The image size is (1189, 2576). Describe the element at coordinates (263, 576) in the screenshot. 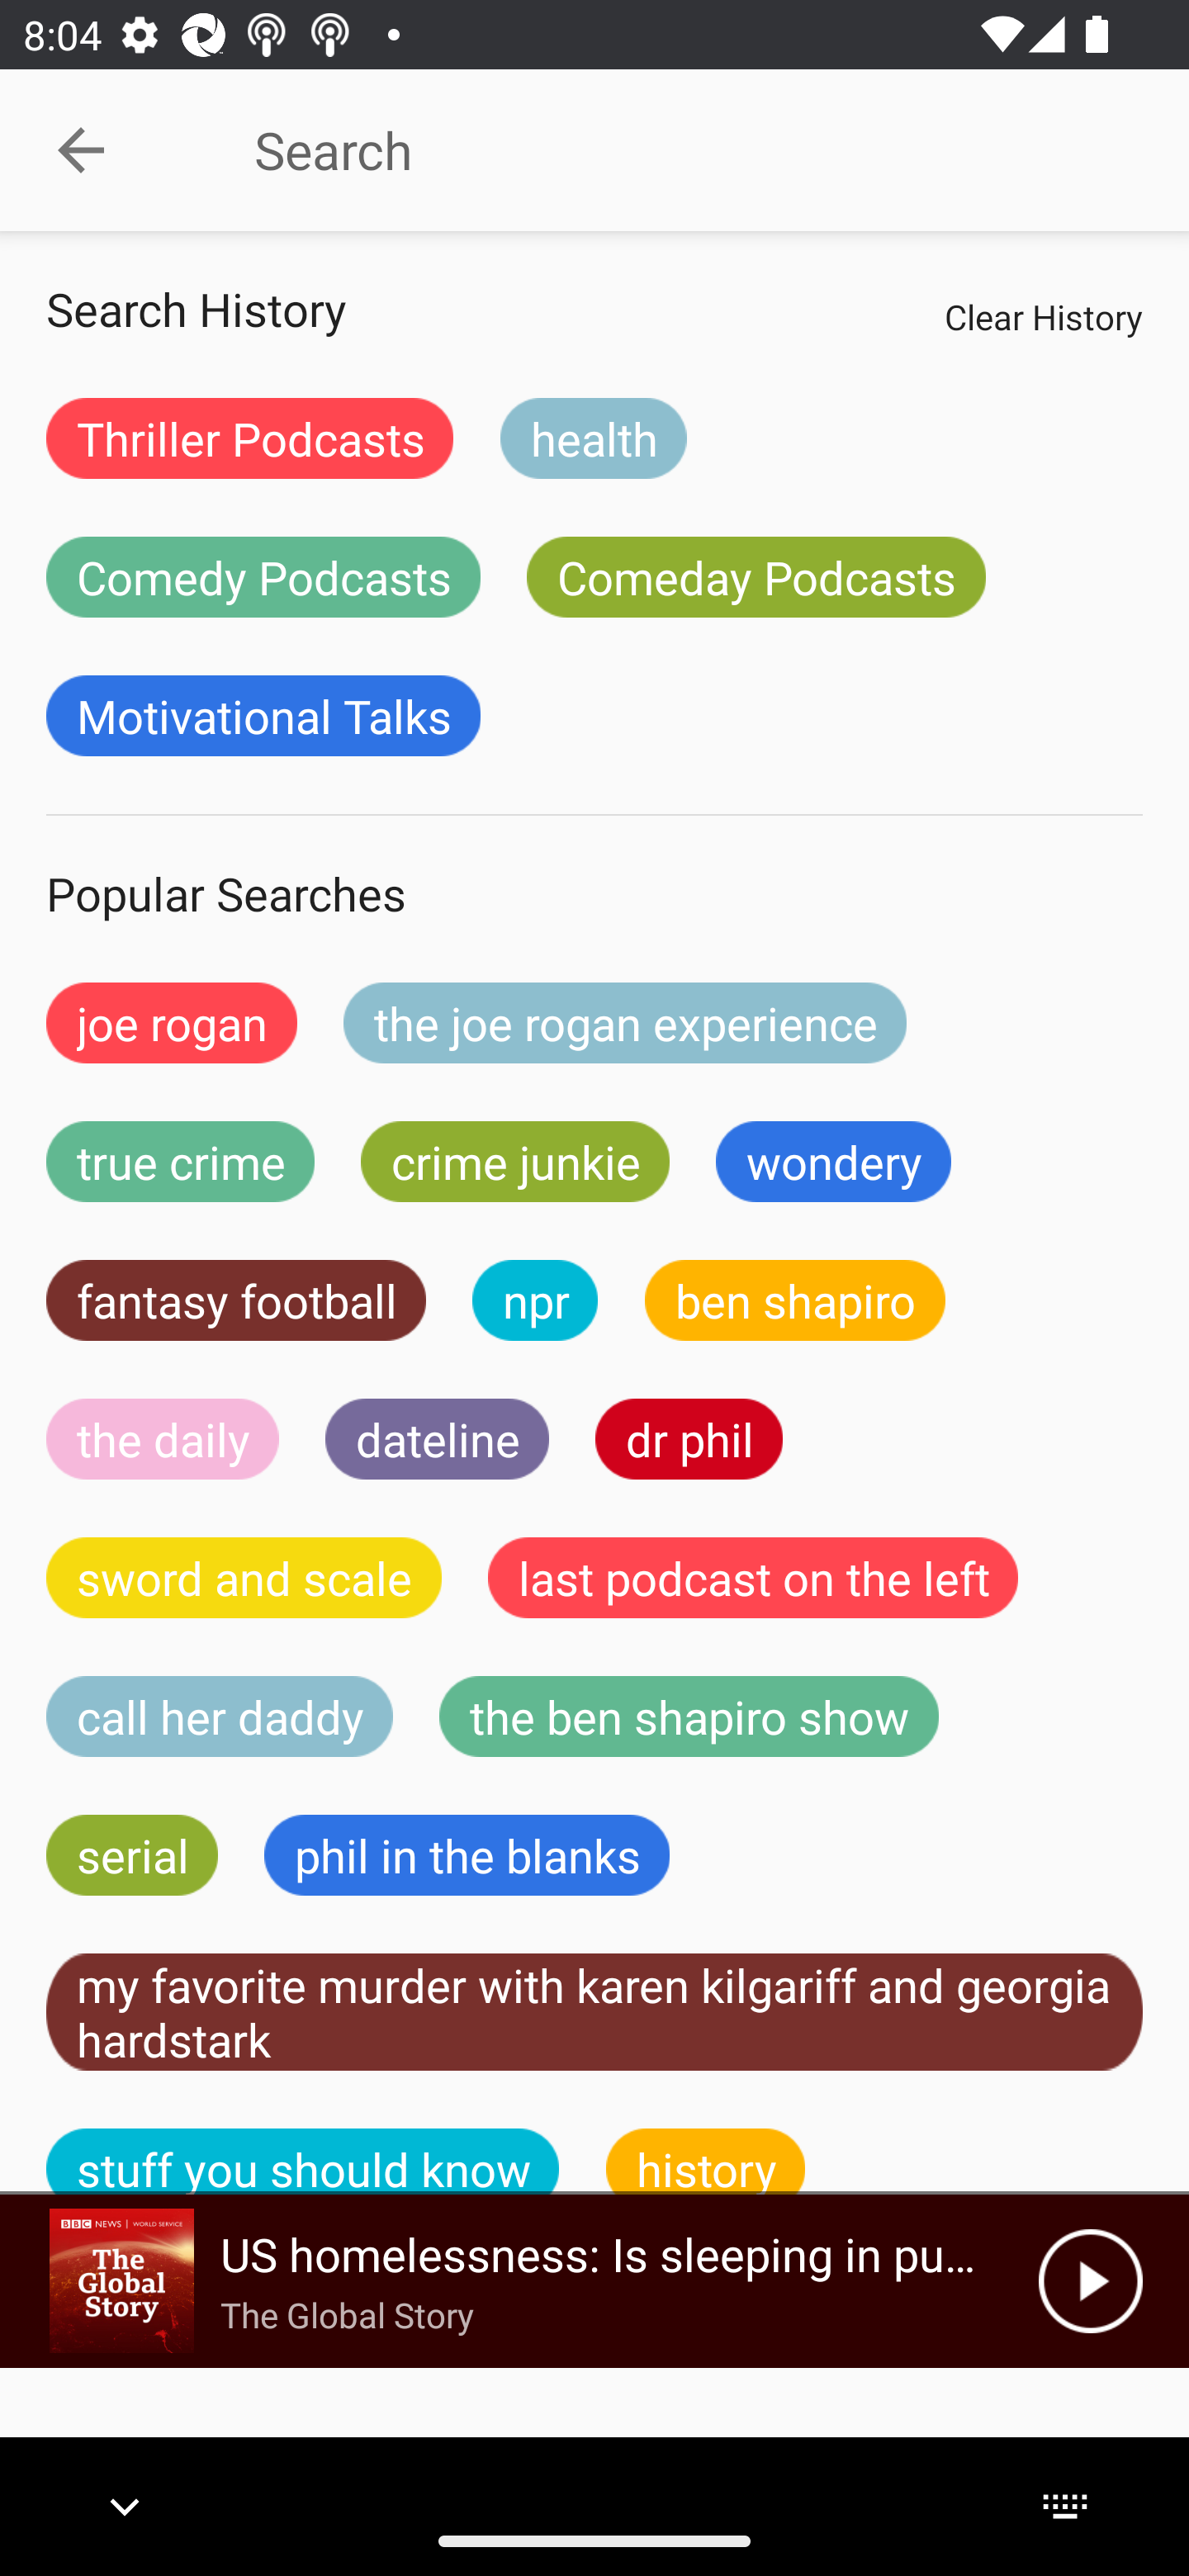

I see `Comedy Podcasts` at that location.